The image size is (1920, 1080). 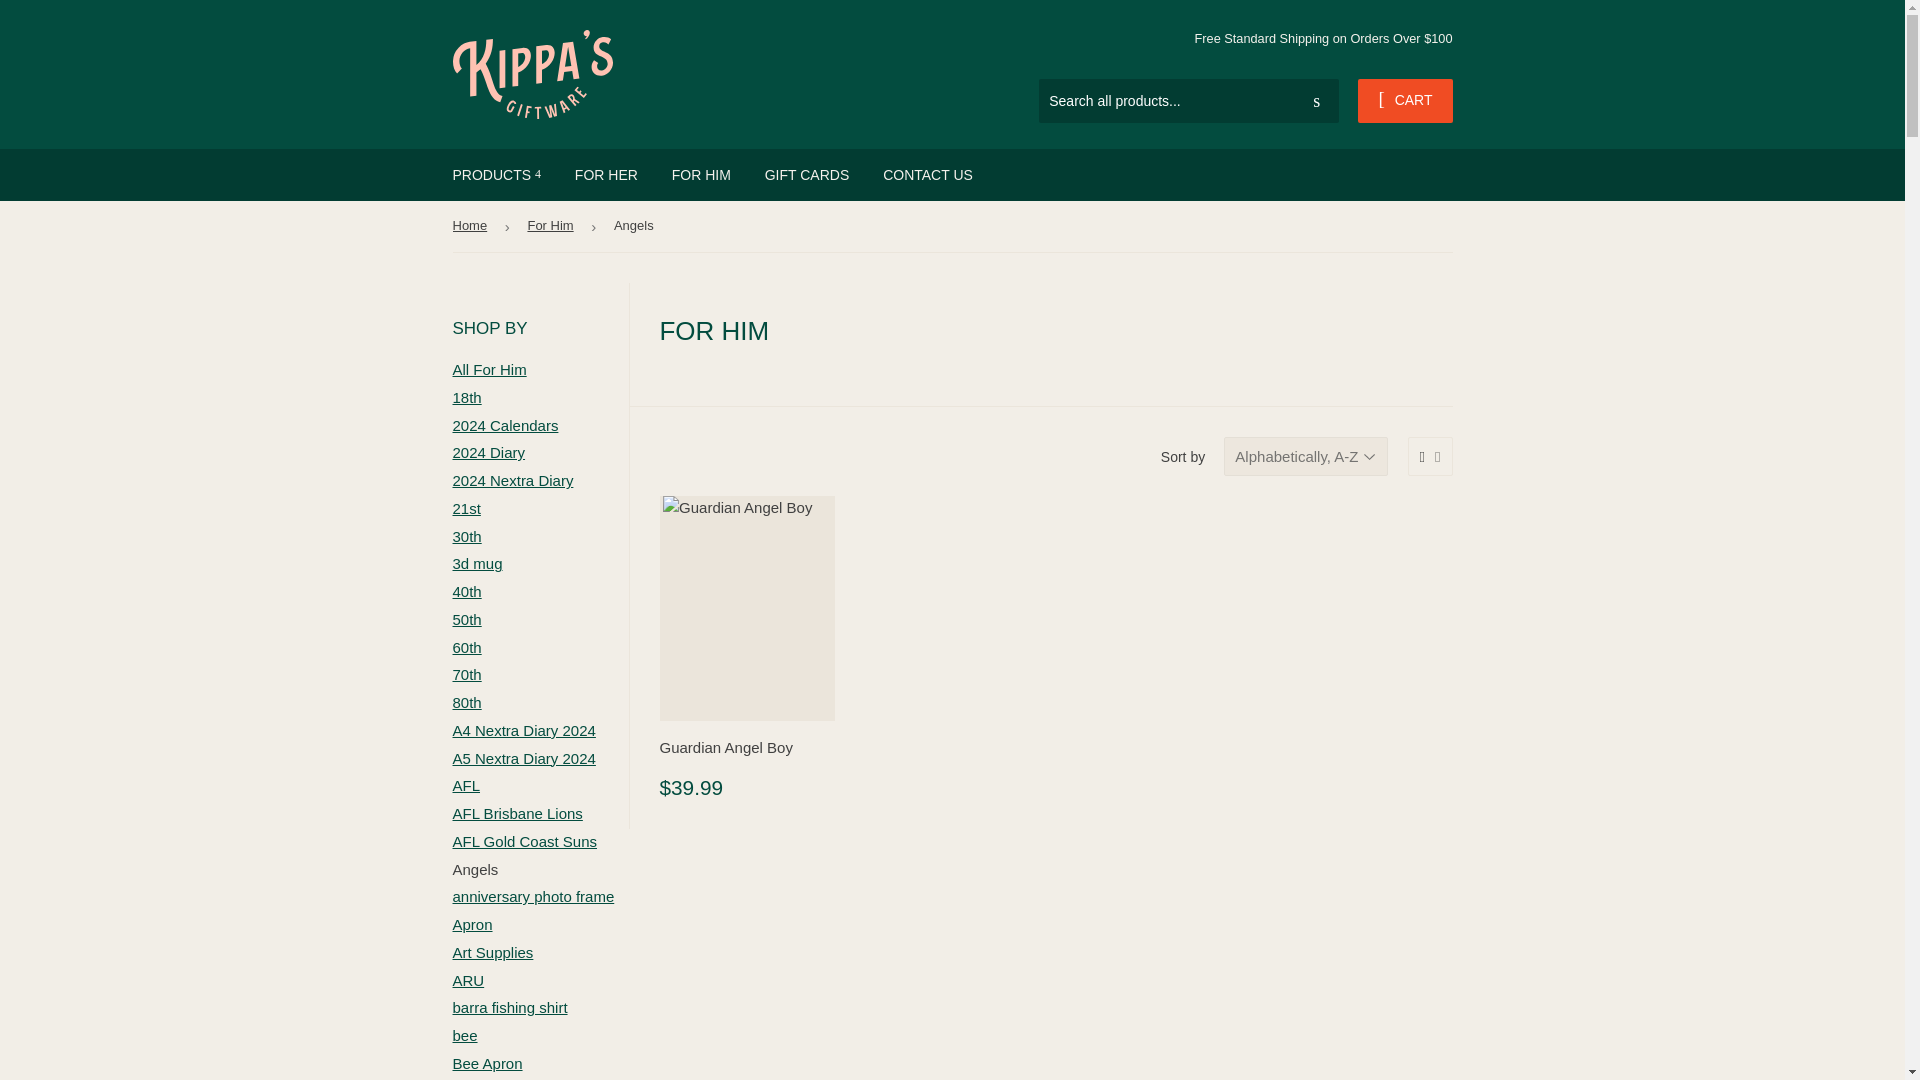 What do you see at coordinates (466, 536) in the screenshot?
I see `Show products matching tag 30th` at bounding box center [466, 536].